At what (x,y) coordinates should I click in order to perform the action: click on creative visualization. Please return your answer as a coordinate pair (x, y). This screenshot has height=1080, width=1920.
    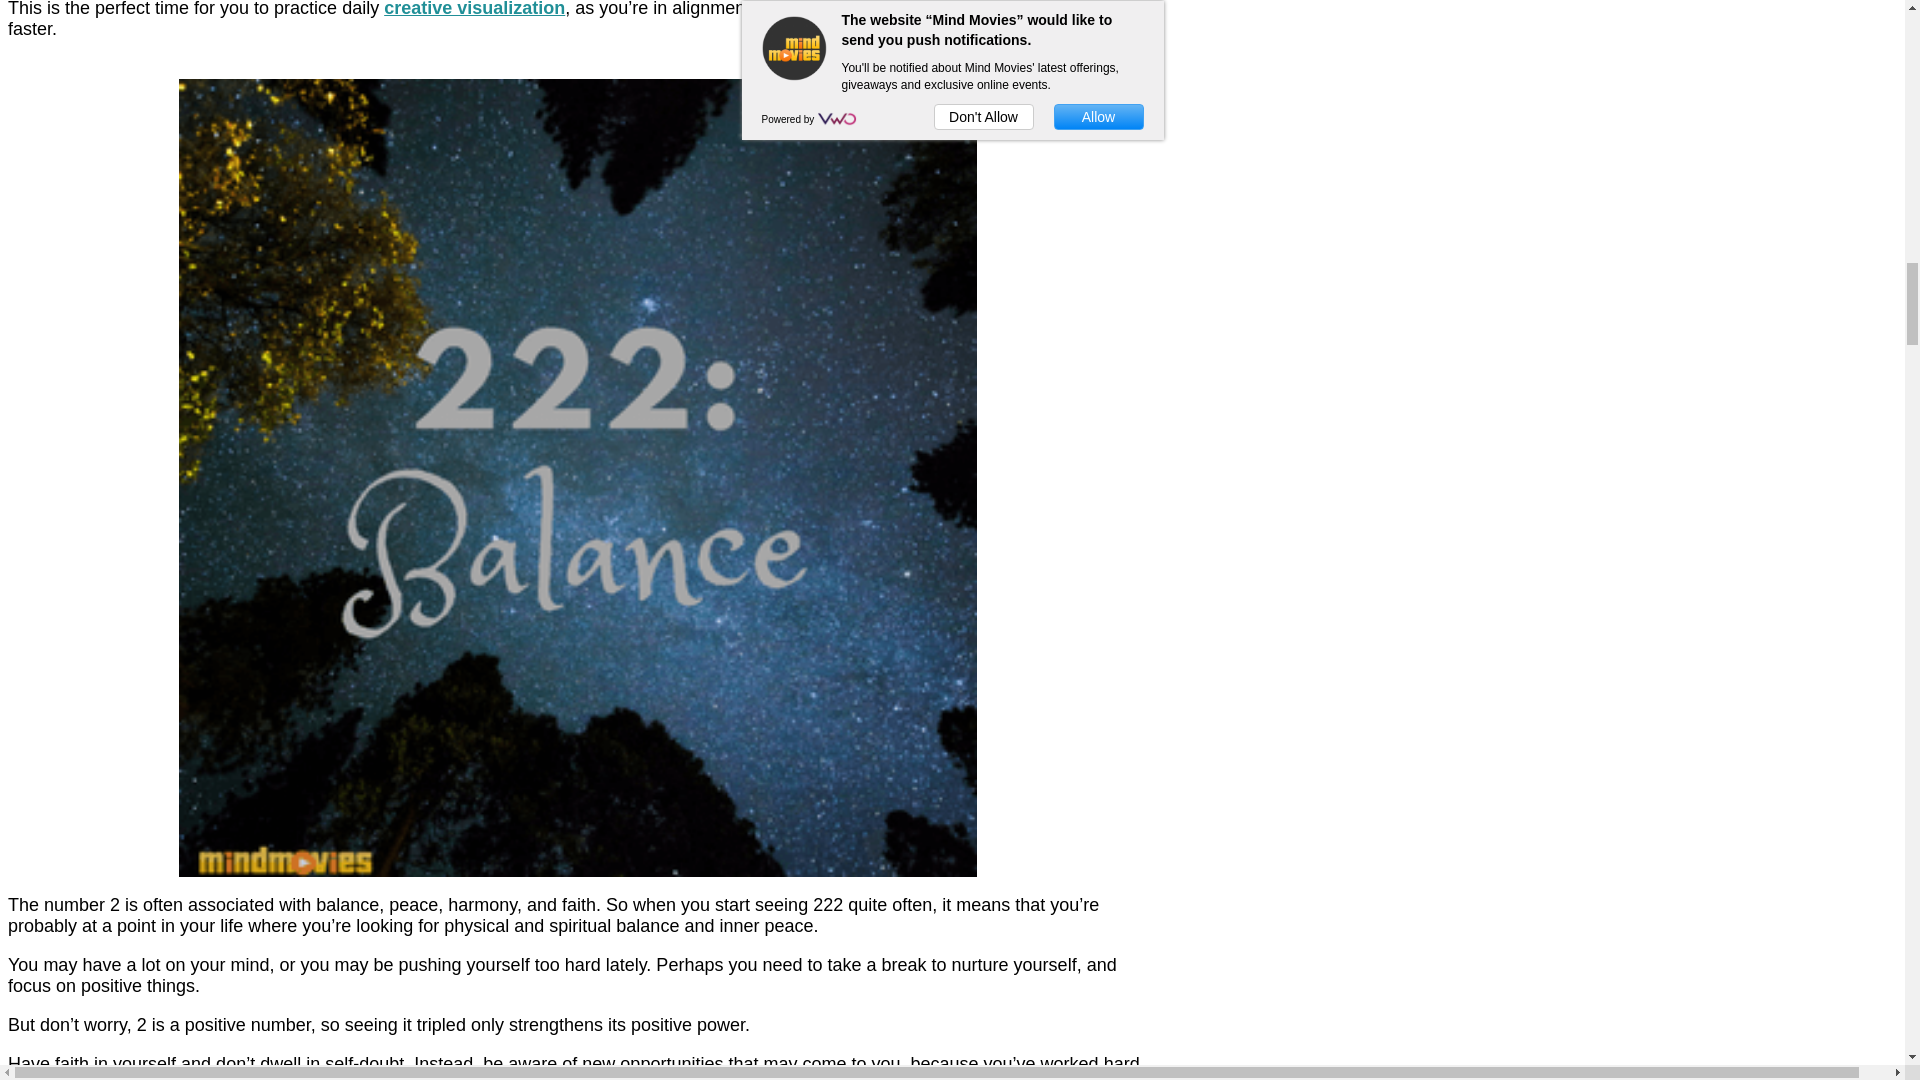
    Looking at the image, I should click on (474, 9).